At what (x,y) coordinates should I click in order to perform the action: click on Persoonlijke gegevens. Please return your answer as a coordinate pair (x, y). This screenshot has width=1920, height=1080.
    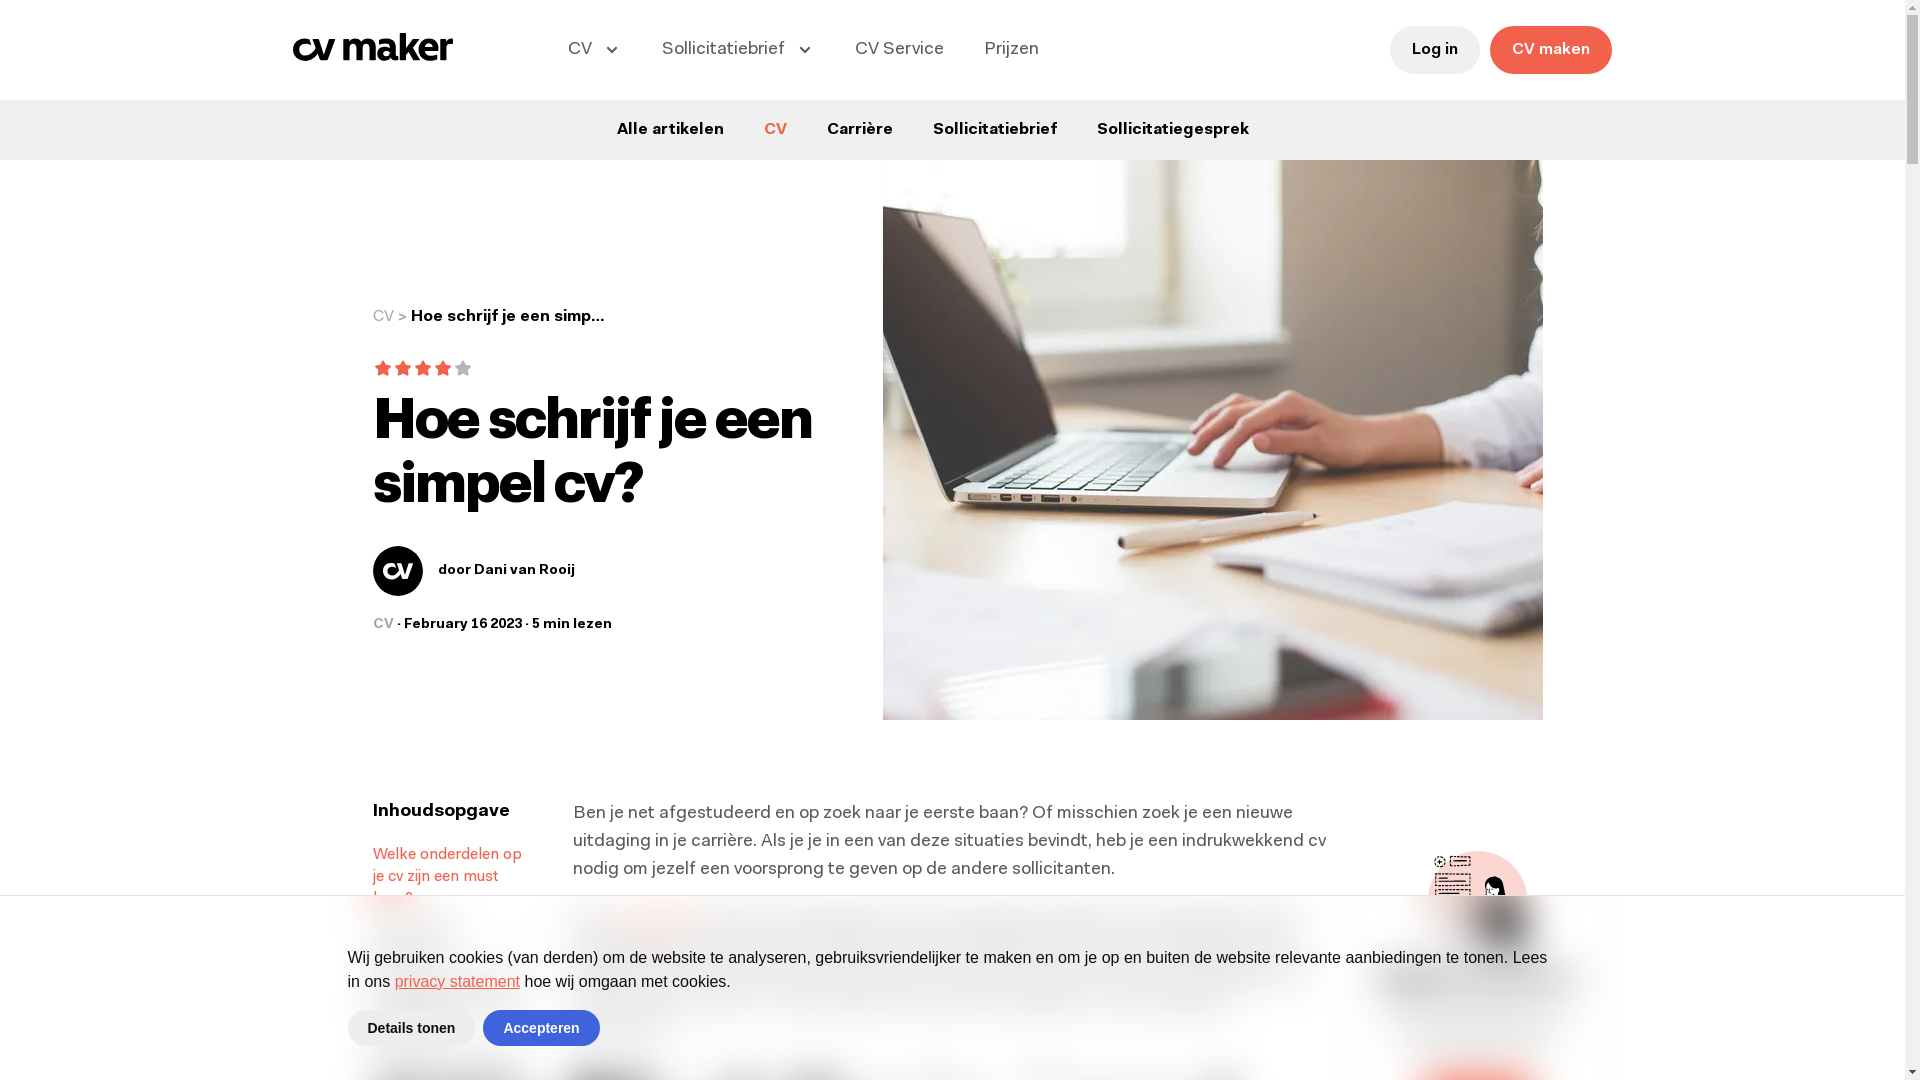
    Looking at the image, I should click on (418, 942).